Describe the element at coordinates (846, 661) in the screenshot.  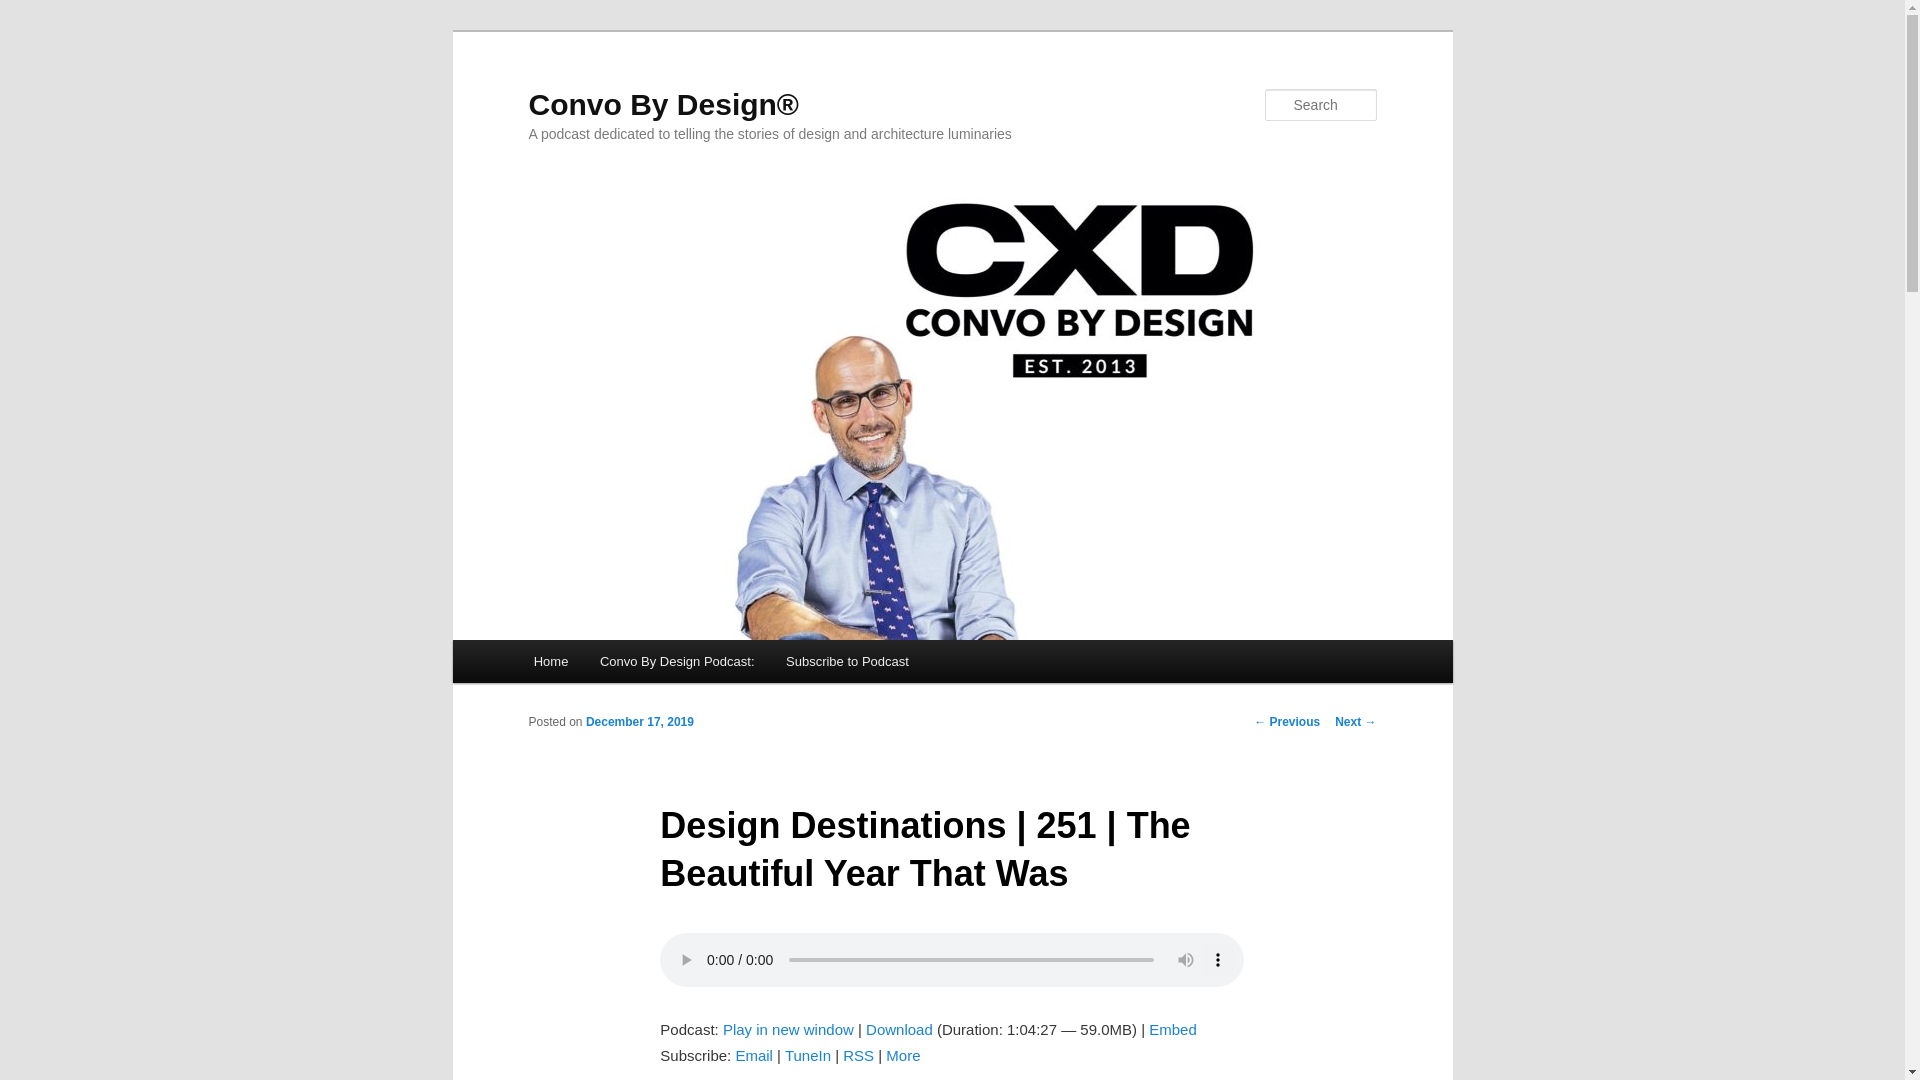
I see `Subscribe to Podcast` at that location.